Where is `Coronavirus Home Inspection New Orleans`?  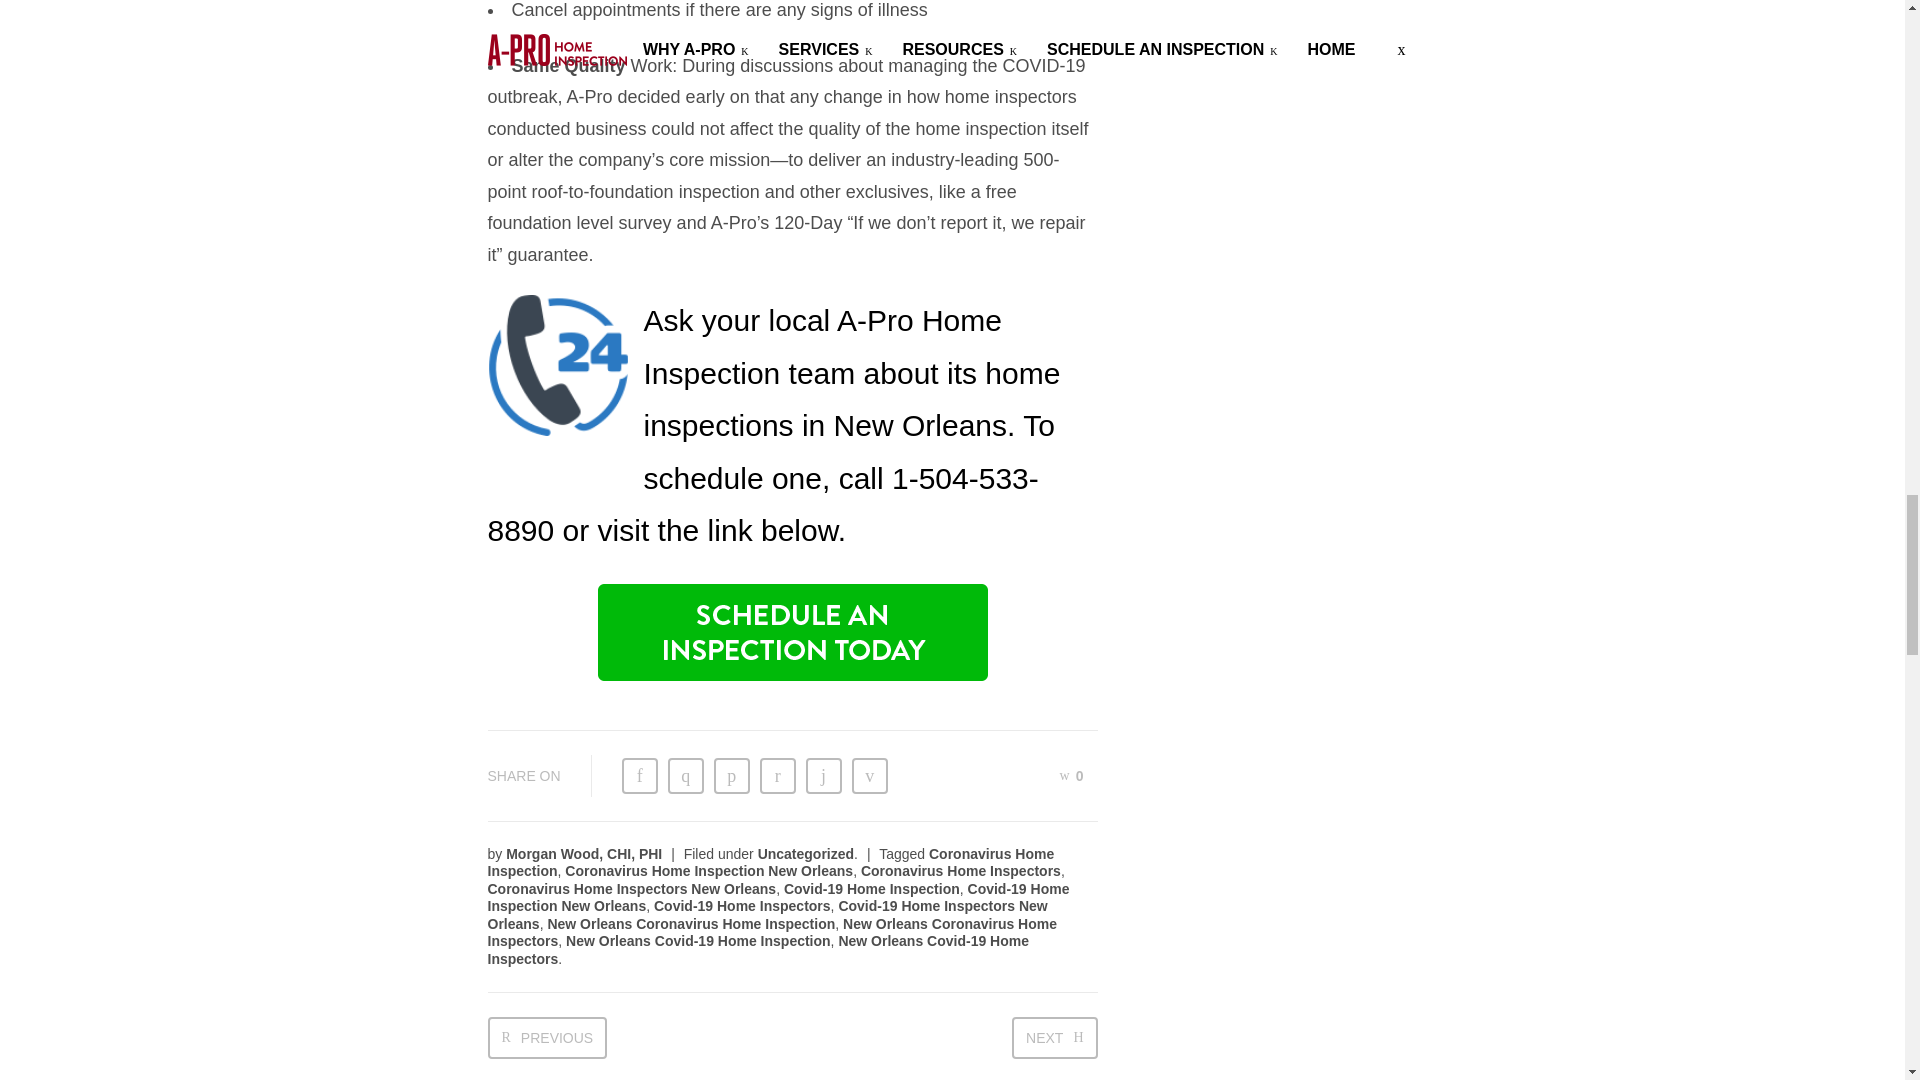
Coronavirus Home Inspection New Orleans is located at coordinates (708, 870).